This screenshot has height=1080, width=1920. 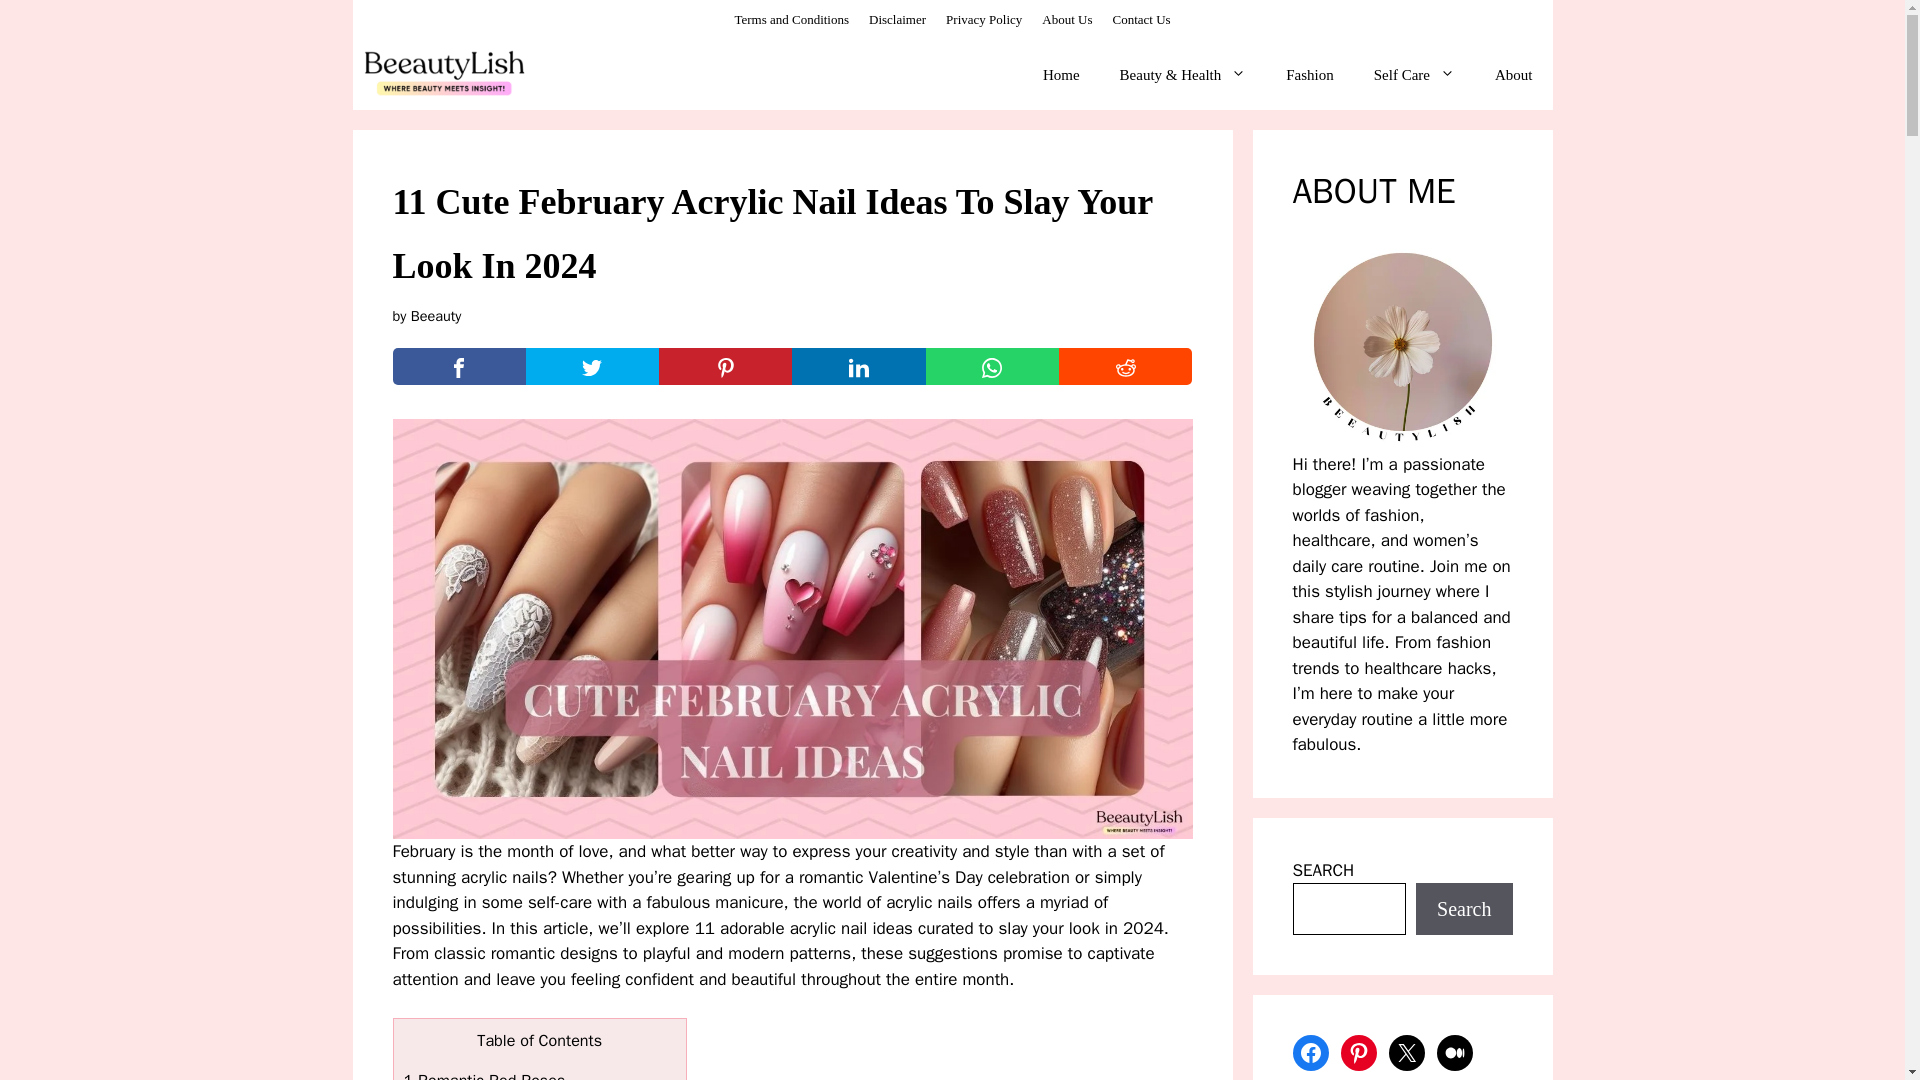 I want to click on Beeauty, so click(x=436, y=316).